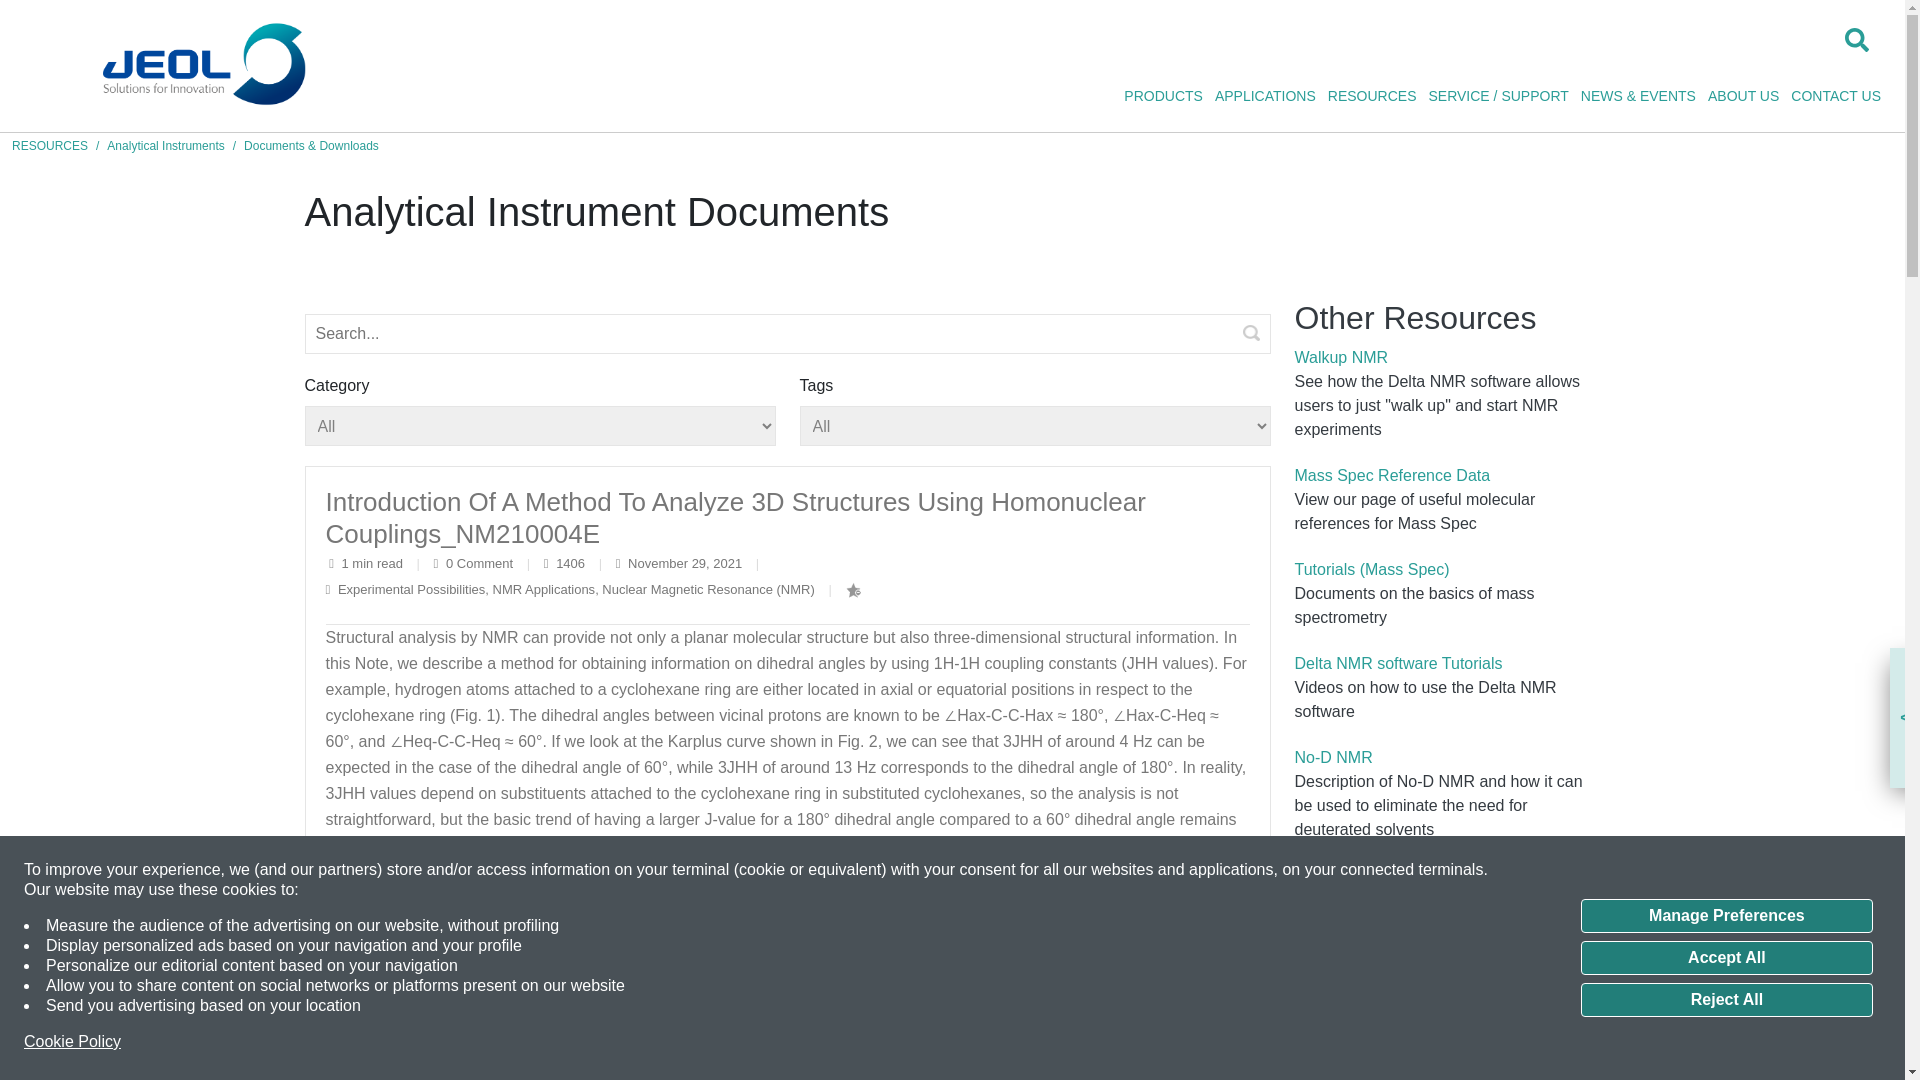  What do you see at coordinates (1252, 334) in the screenshot?
I see `Search` at bounding box center [1252, 334].